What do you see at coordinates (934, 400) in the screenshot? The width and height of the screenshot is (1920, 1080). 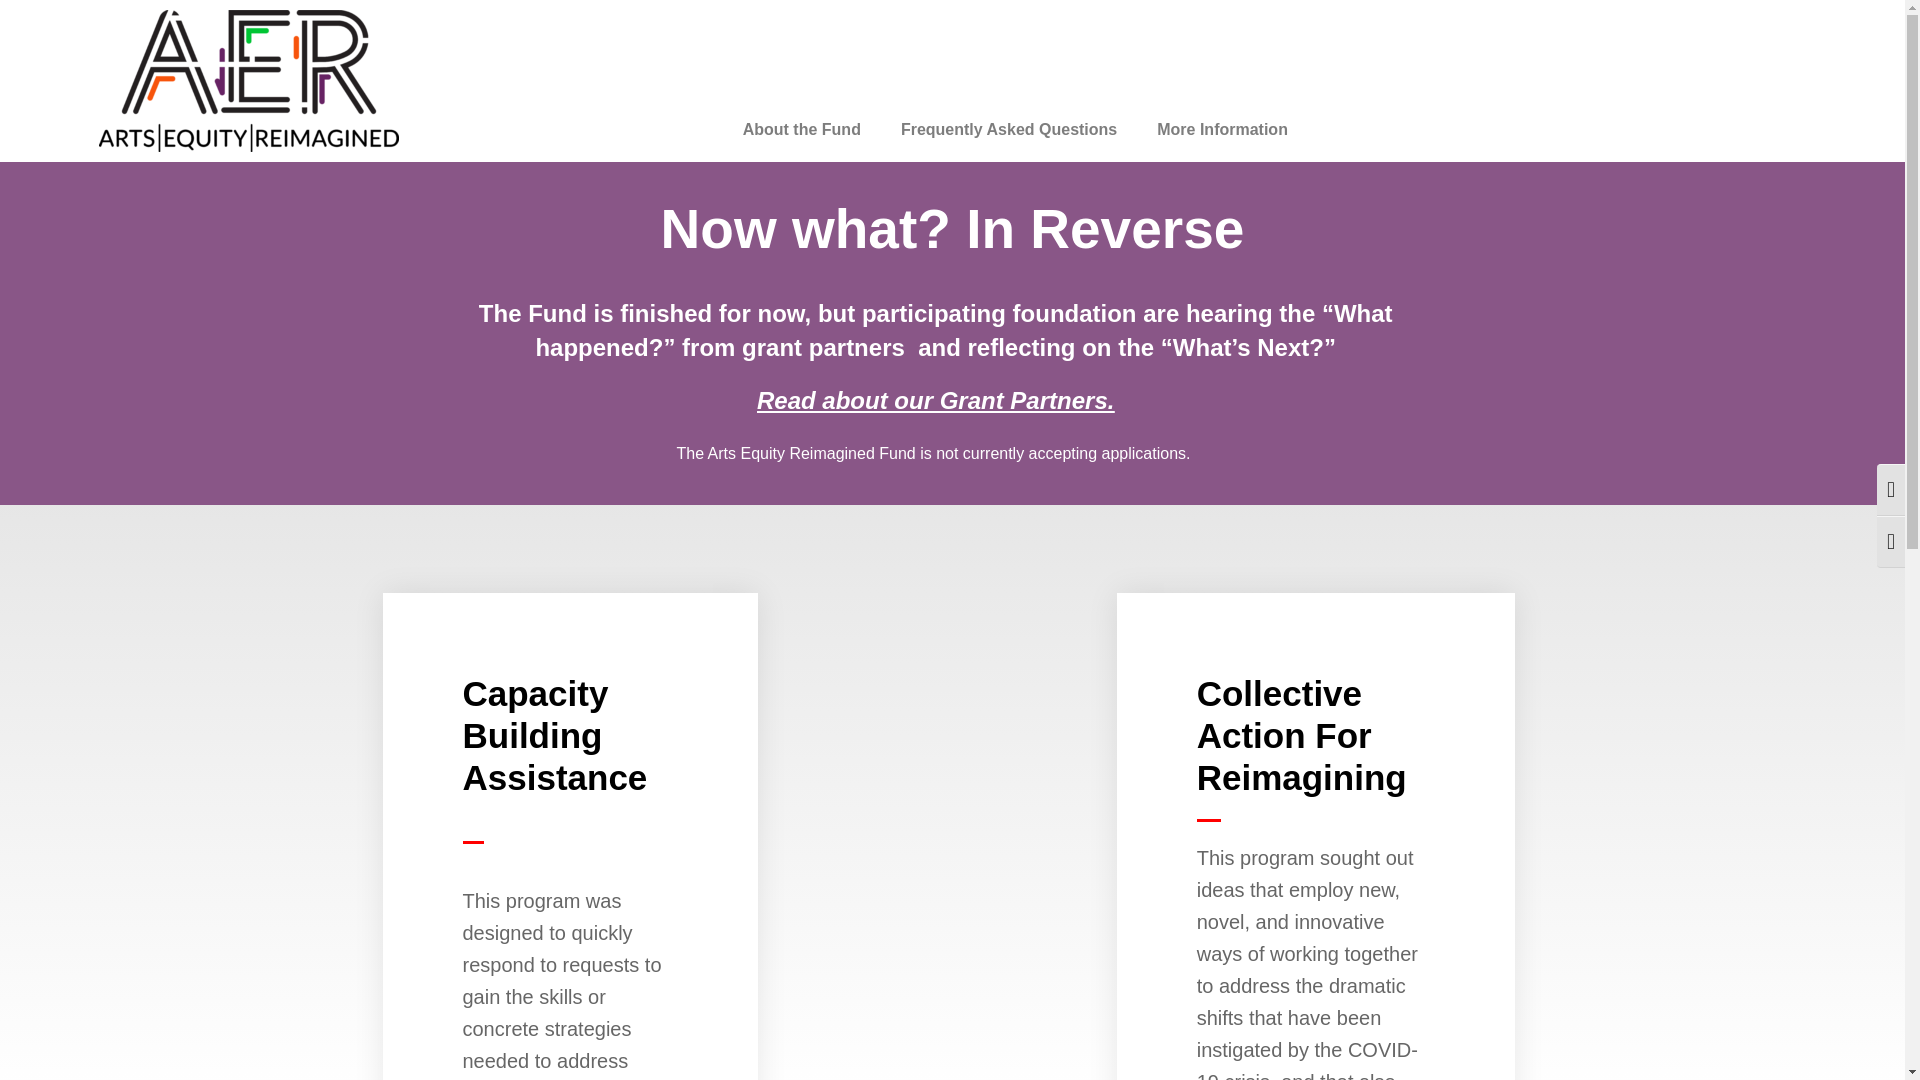 I see `Read about our Grant Partners.` at bounding box center [934, 400].